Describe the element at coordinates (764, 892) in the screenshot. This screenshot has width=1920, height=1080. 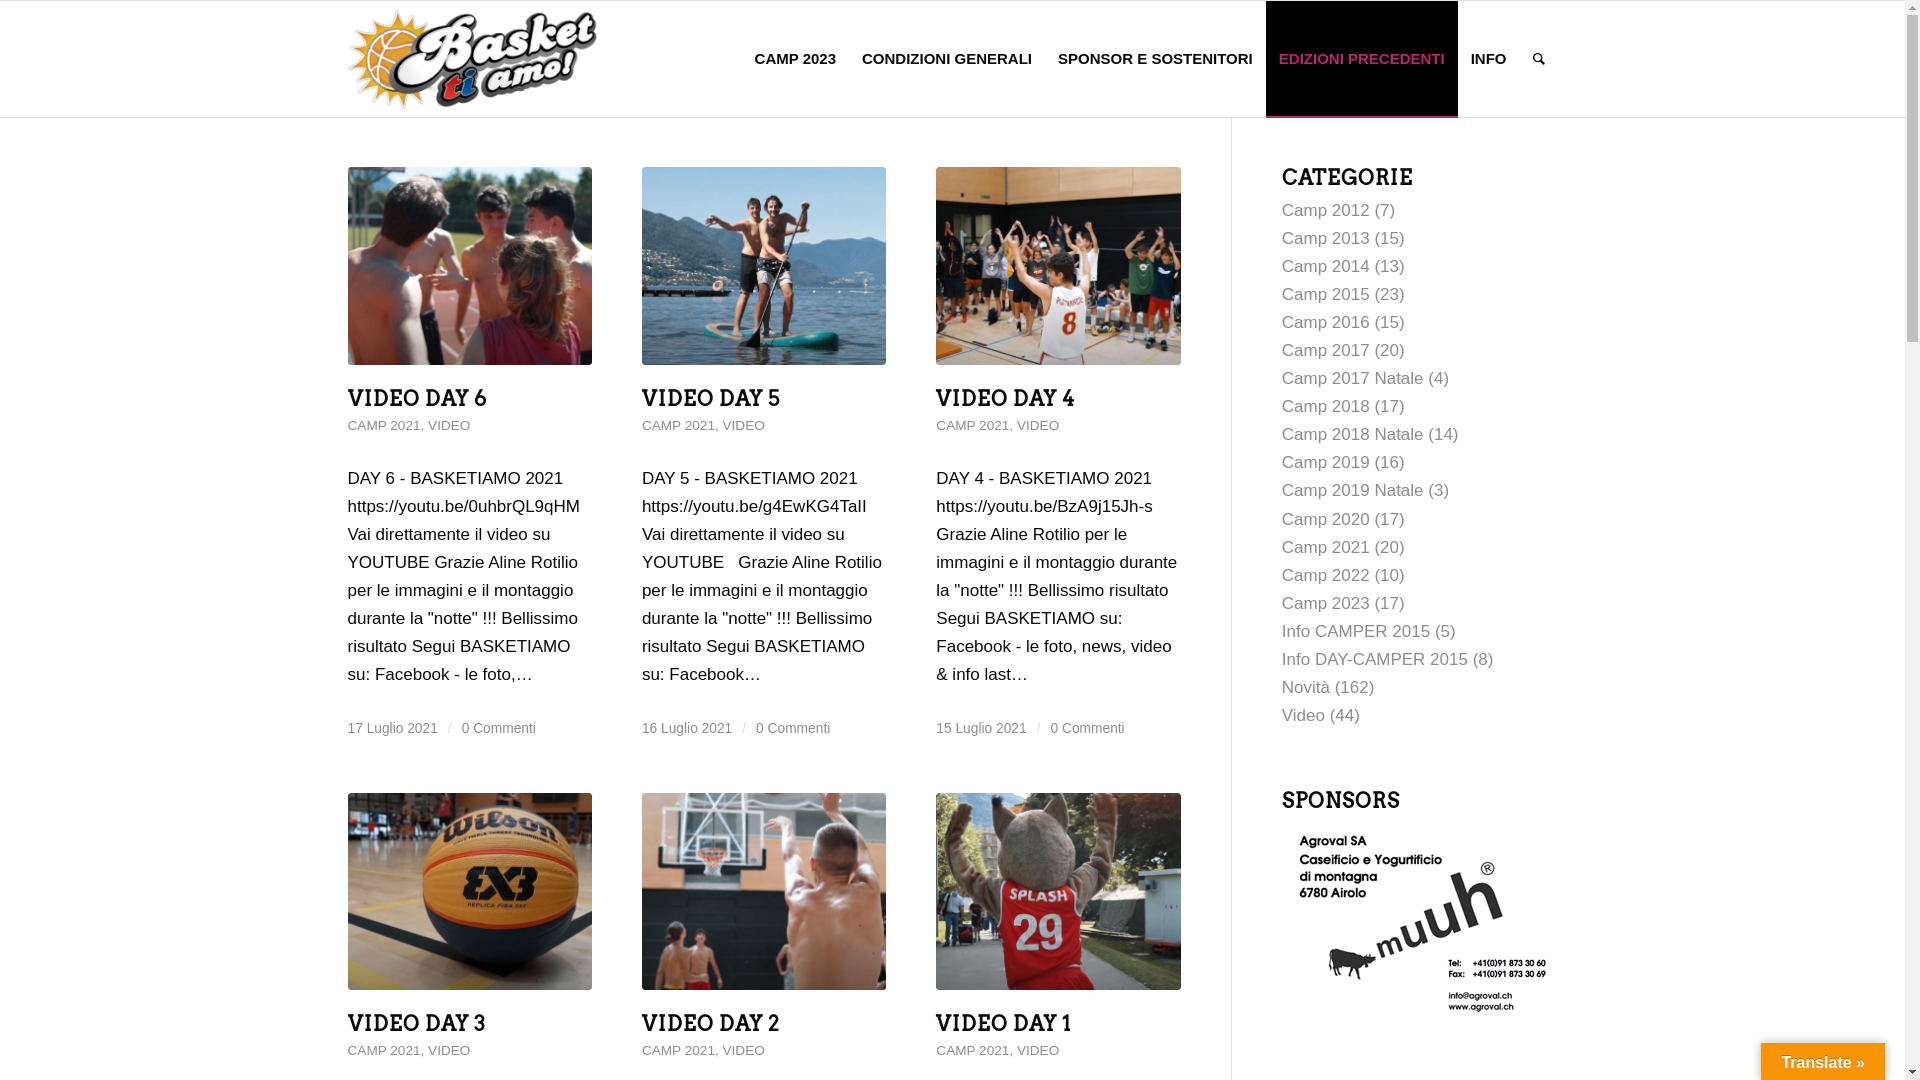
I see `Video DAY 2` at that location.